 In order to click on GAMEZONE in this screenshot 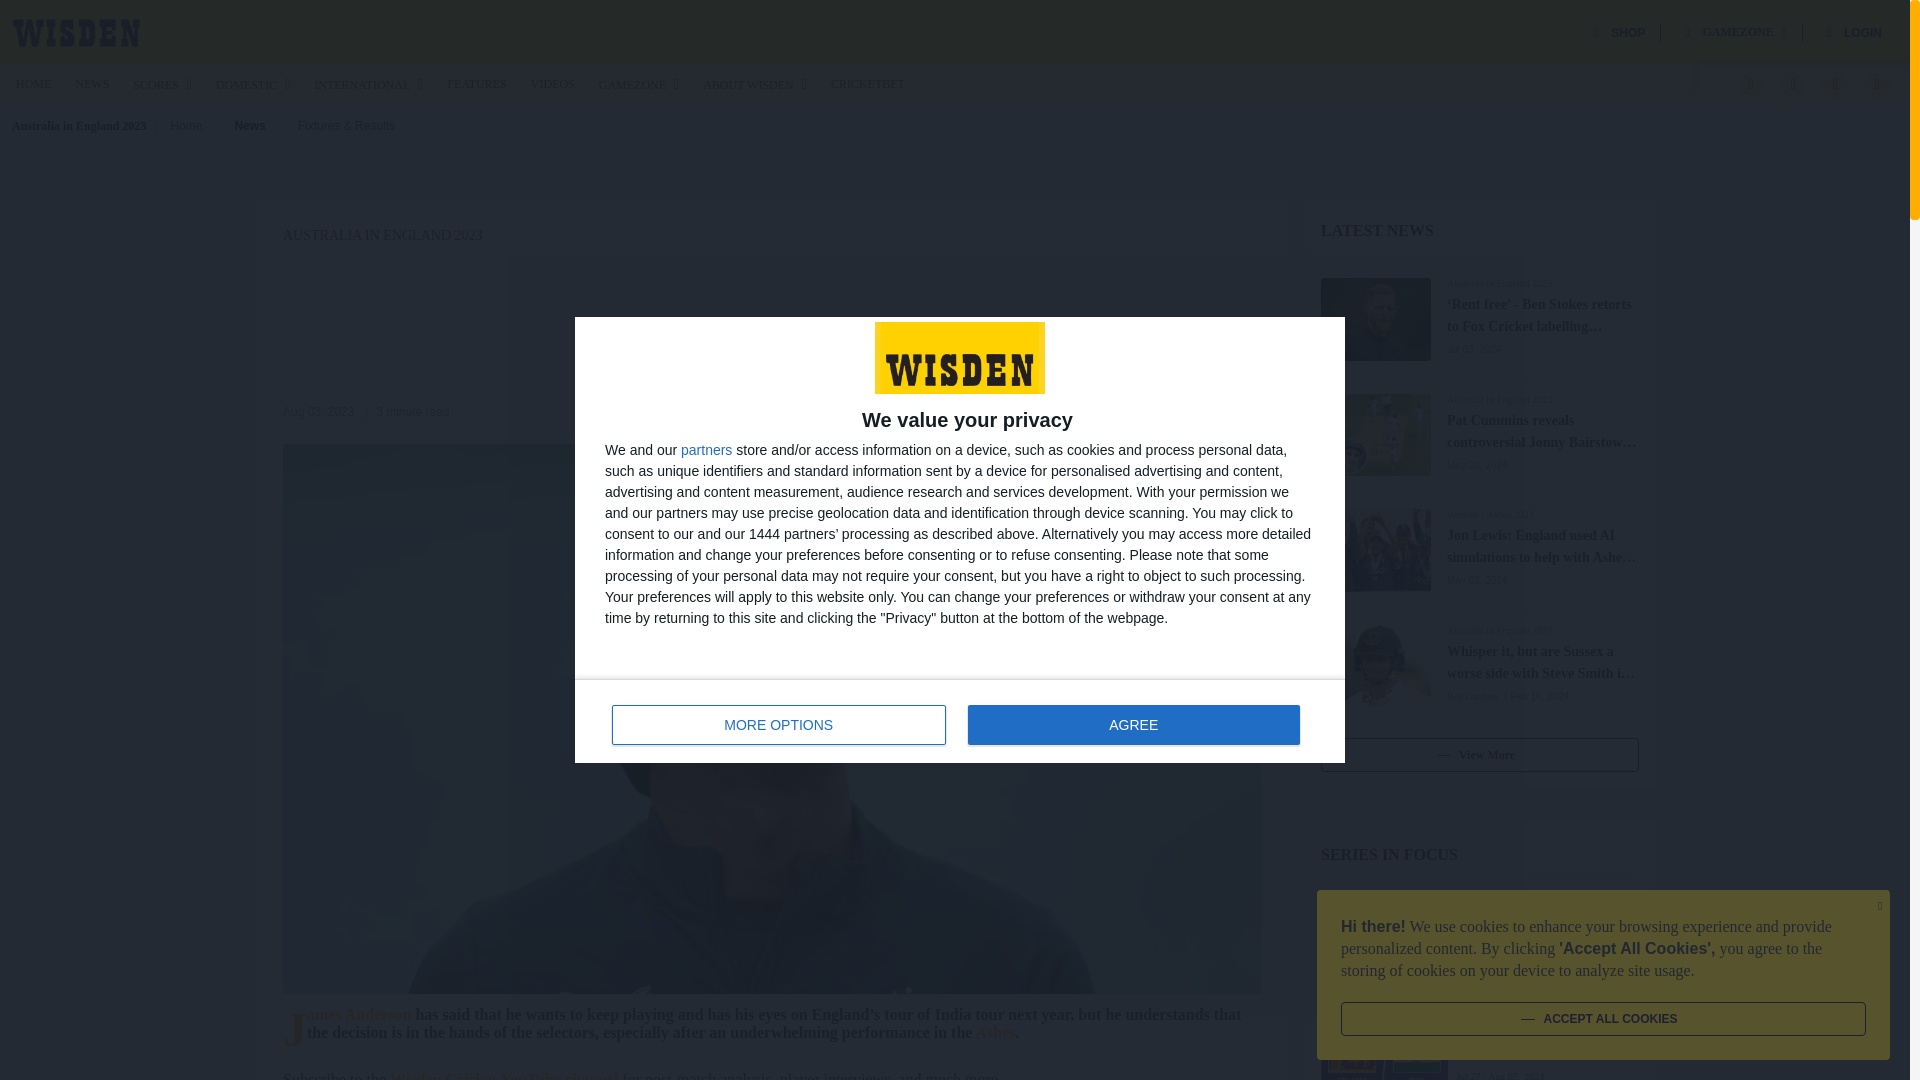, I will do `click(1736, 32)`.